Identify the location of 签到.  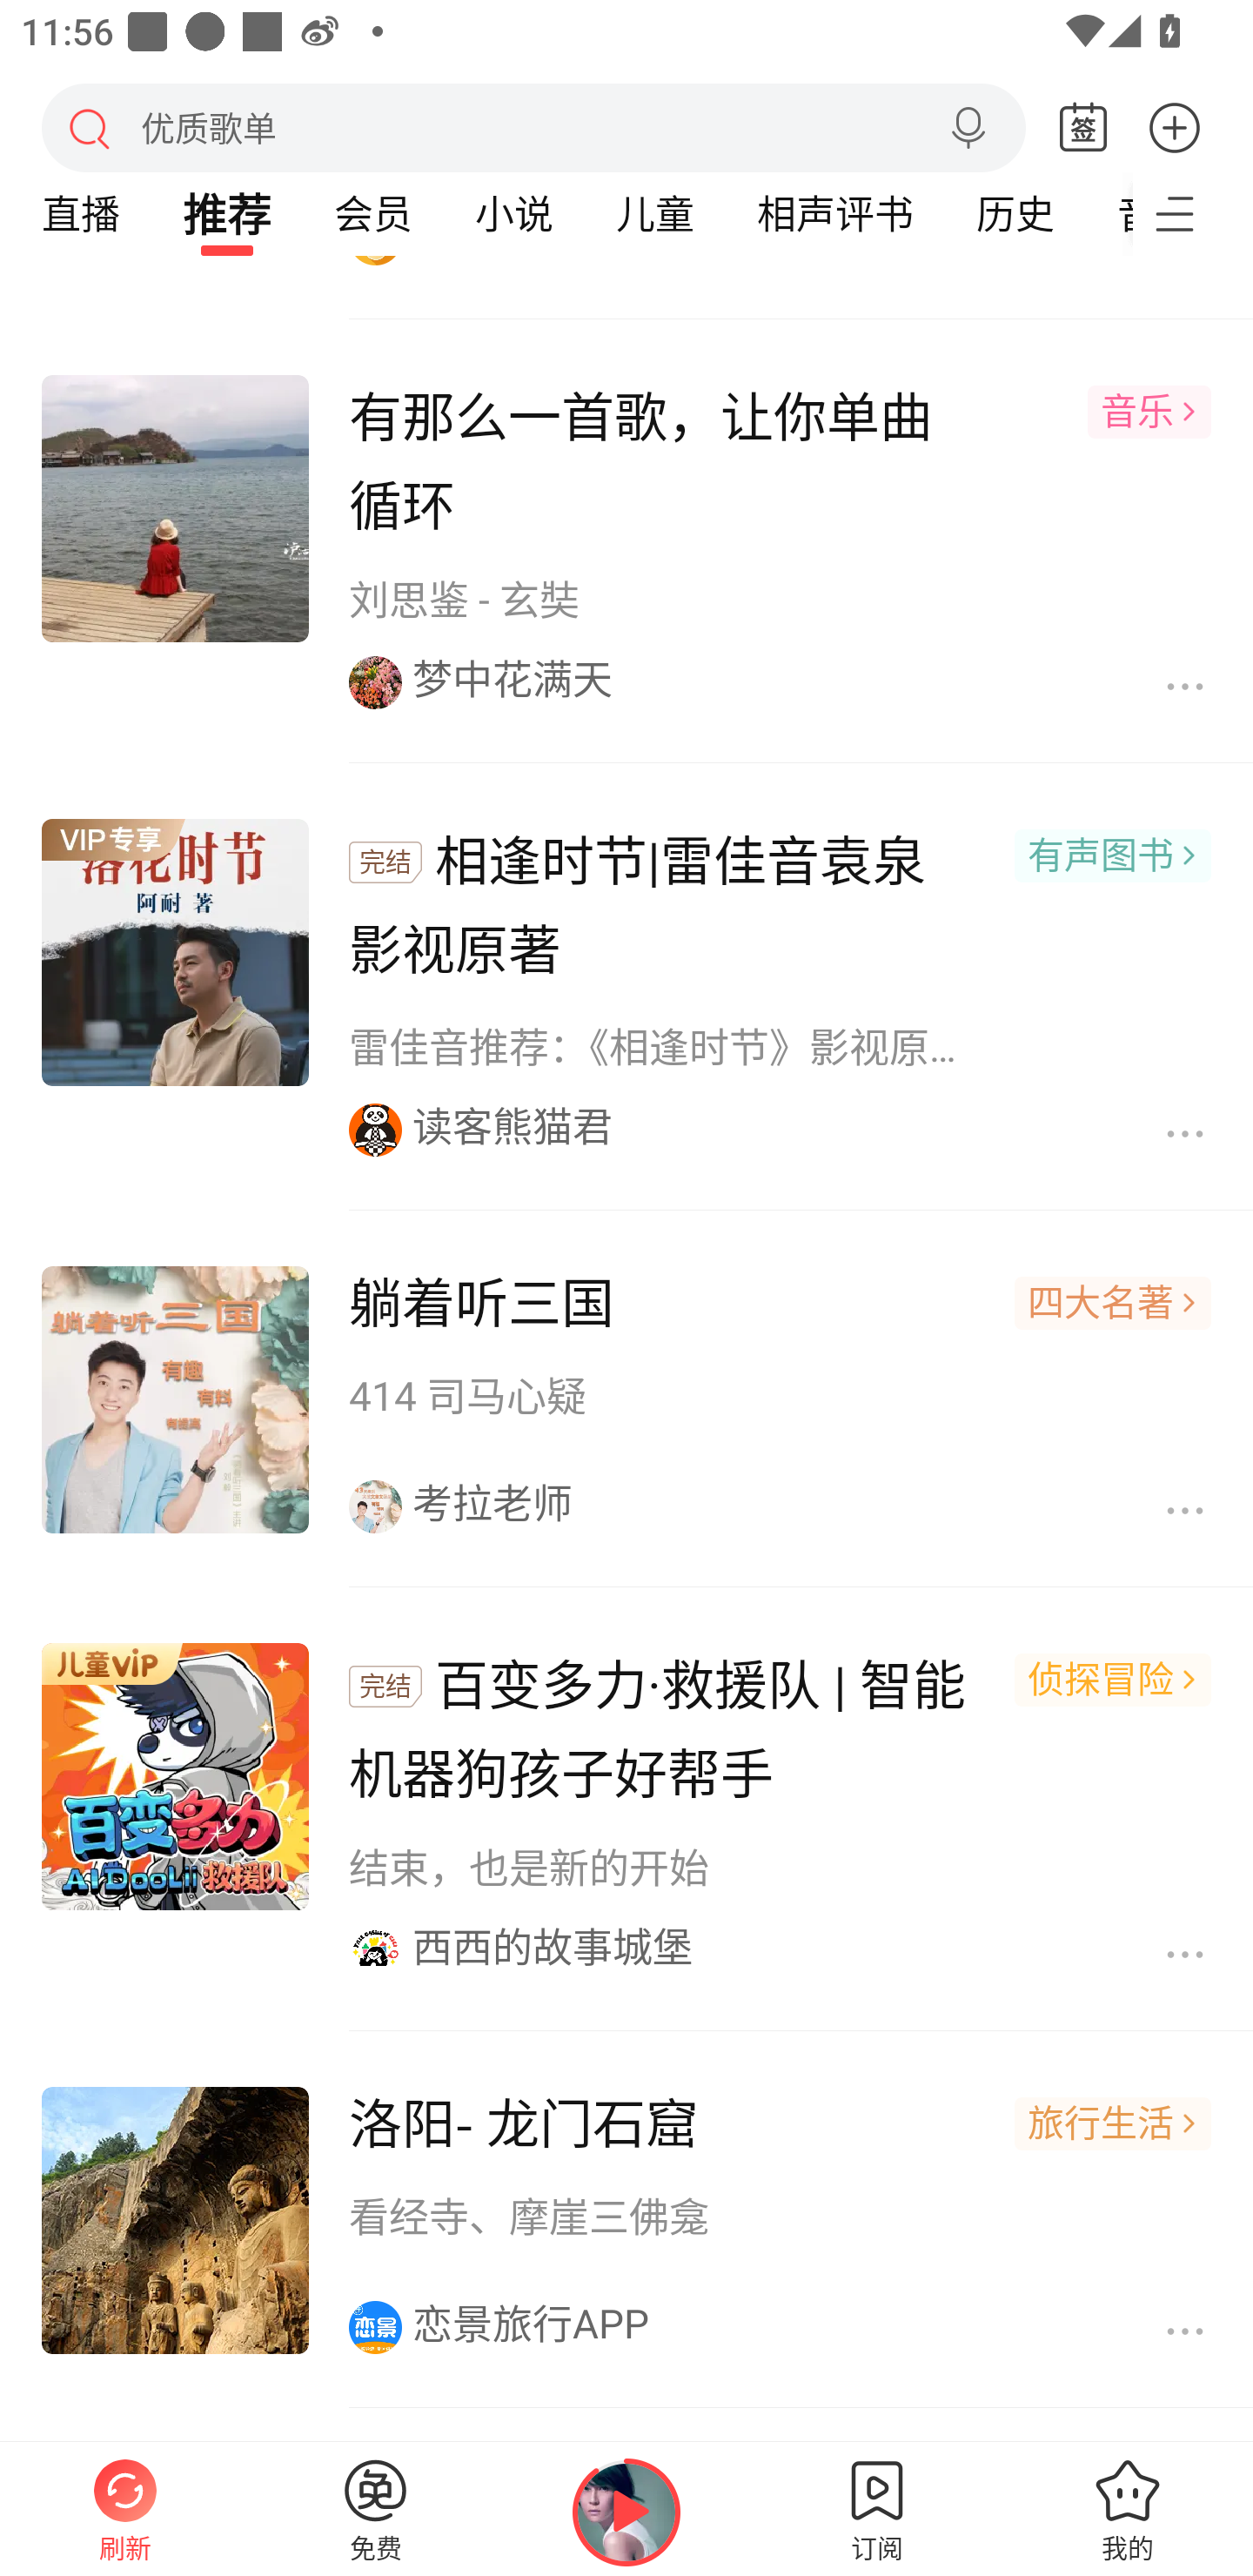
(1083, 129).